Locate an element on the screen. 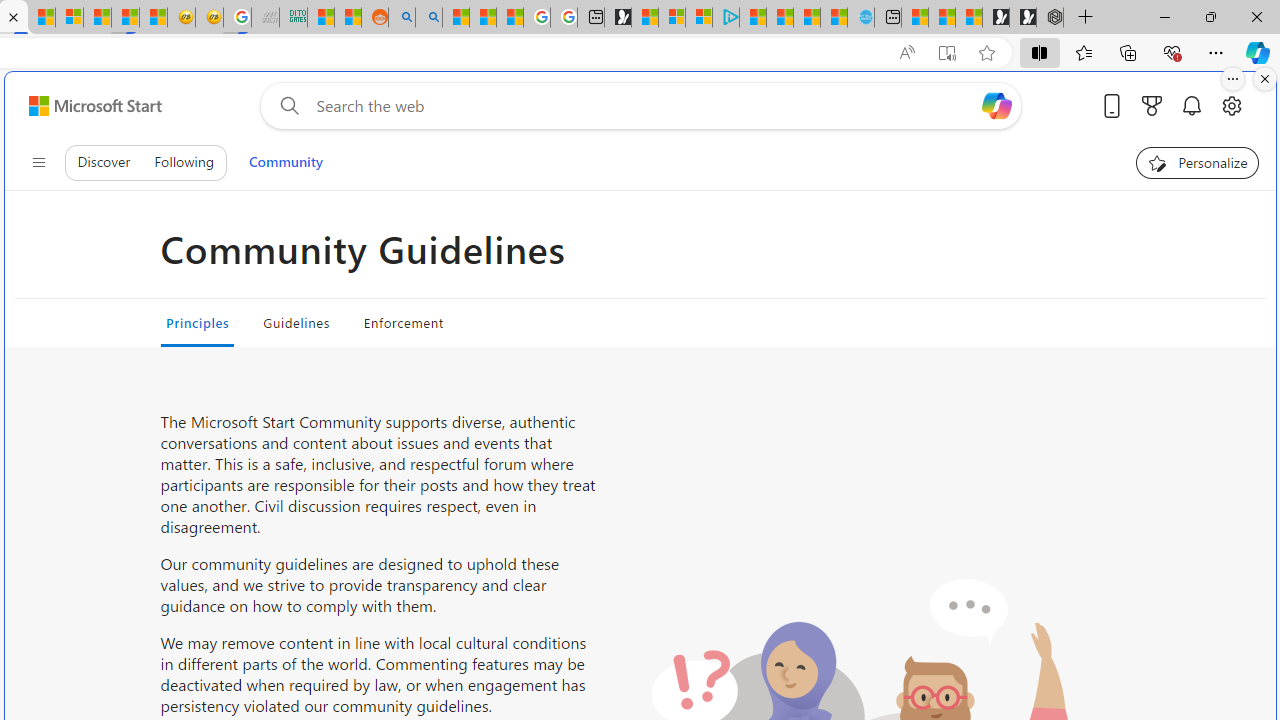 This screenshot has height=720, width=1280. Guidelines is located at coordinates (296, 322).